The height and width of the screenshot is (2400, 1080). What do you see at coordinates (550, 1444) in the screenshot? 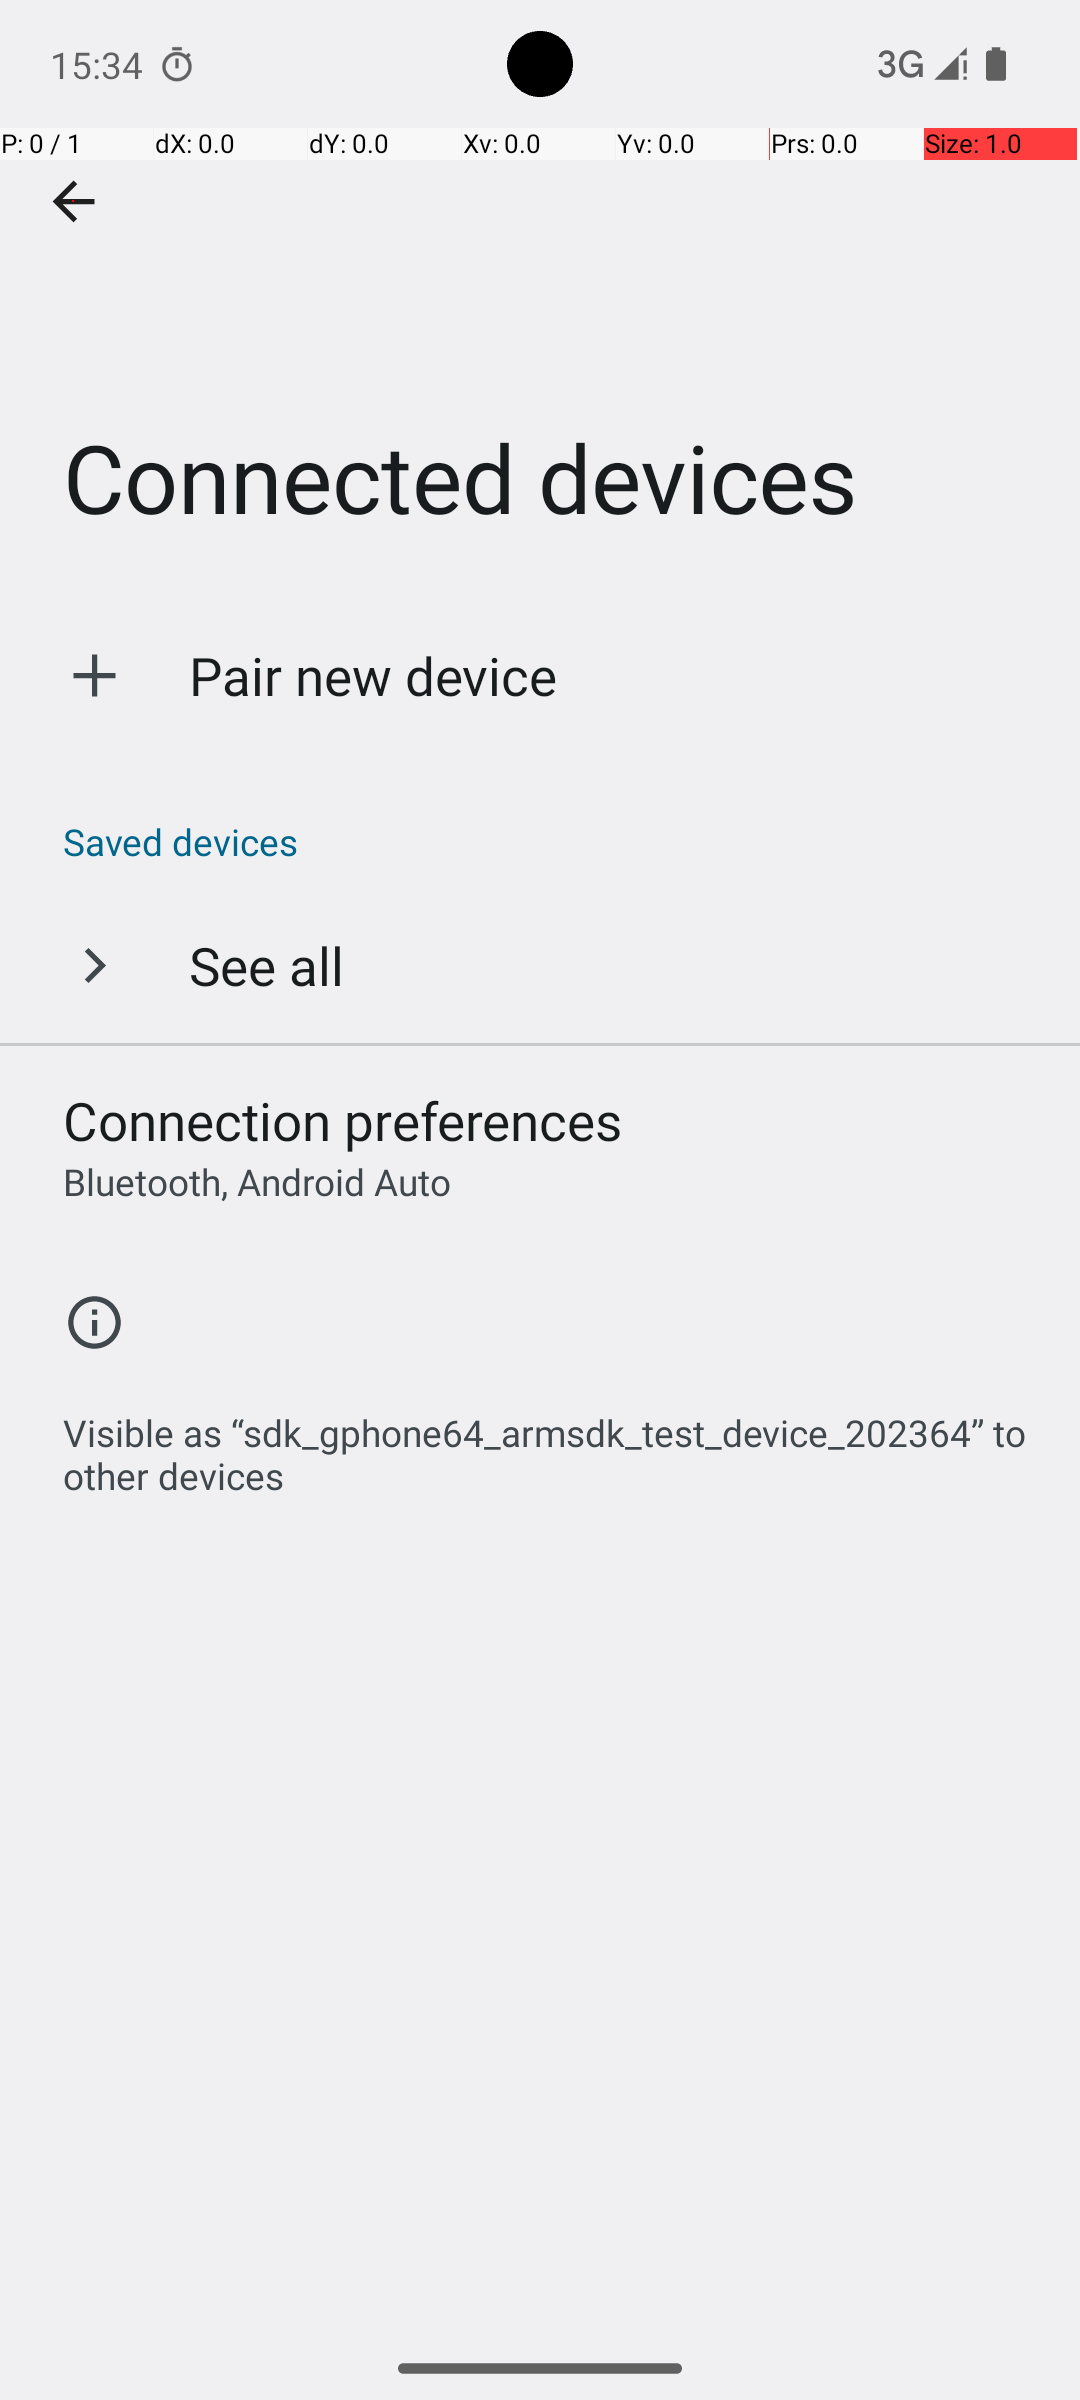
I see `Visible as “sdk_gphone64_armsdk_test_device_202364” to other devices` at bounding box center [550, 1444].